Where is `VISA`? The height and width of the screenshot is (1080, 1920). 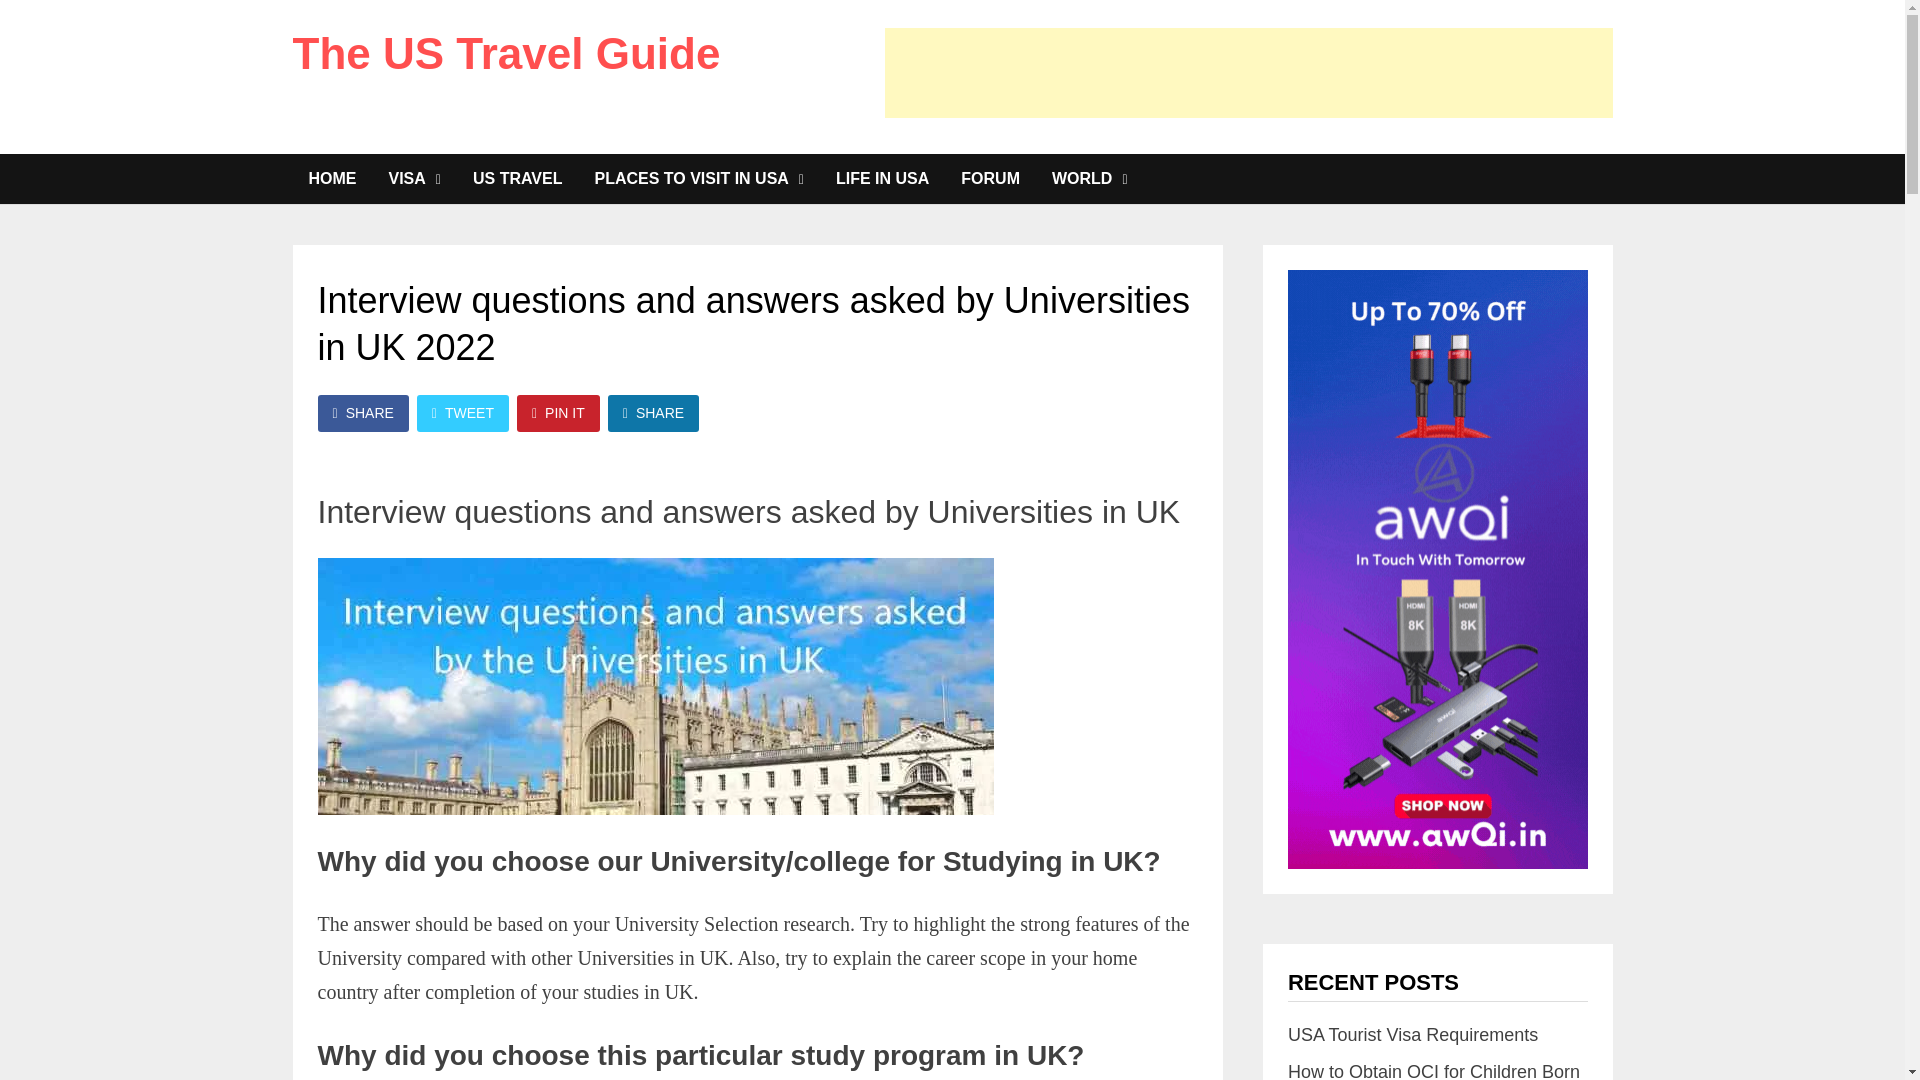
VISA is located at coordinates (414, 179).